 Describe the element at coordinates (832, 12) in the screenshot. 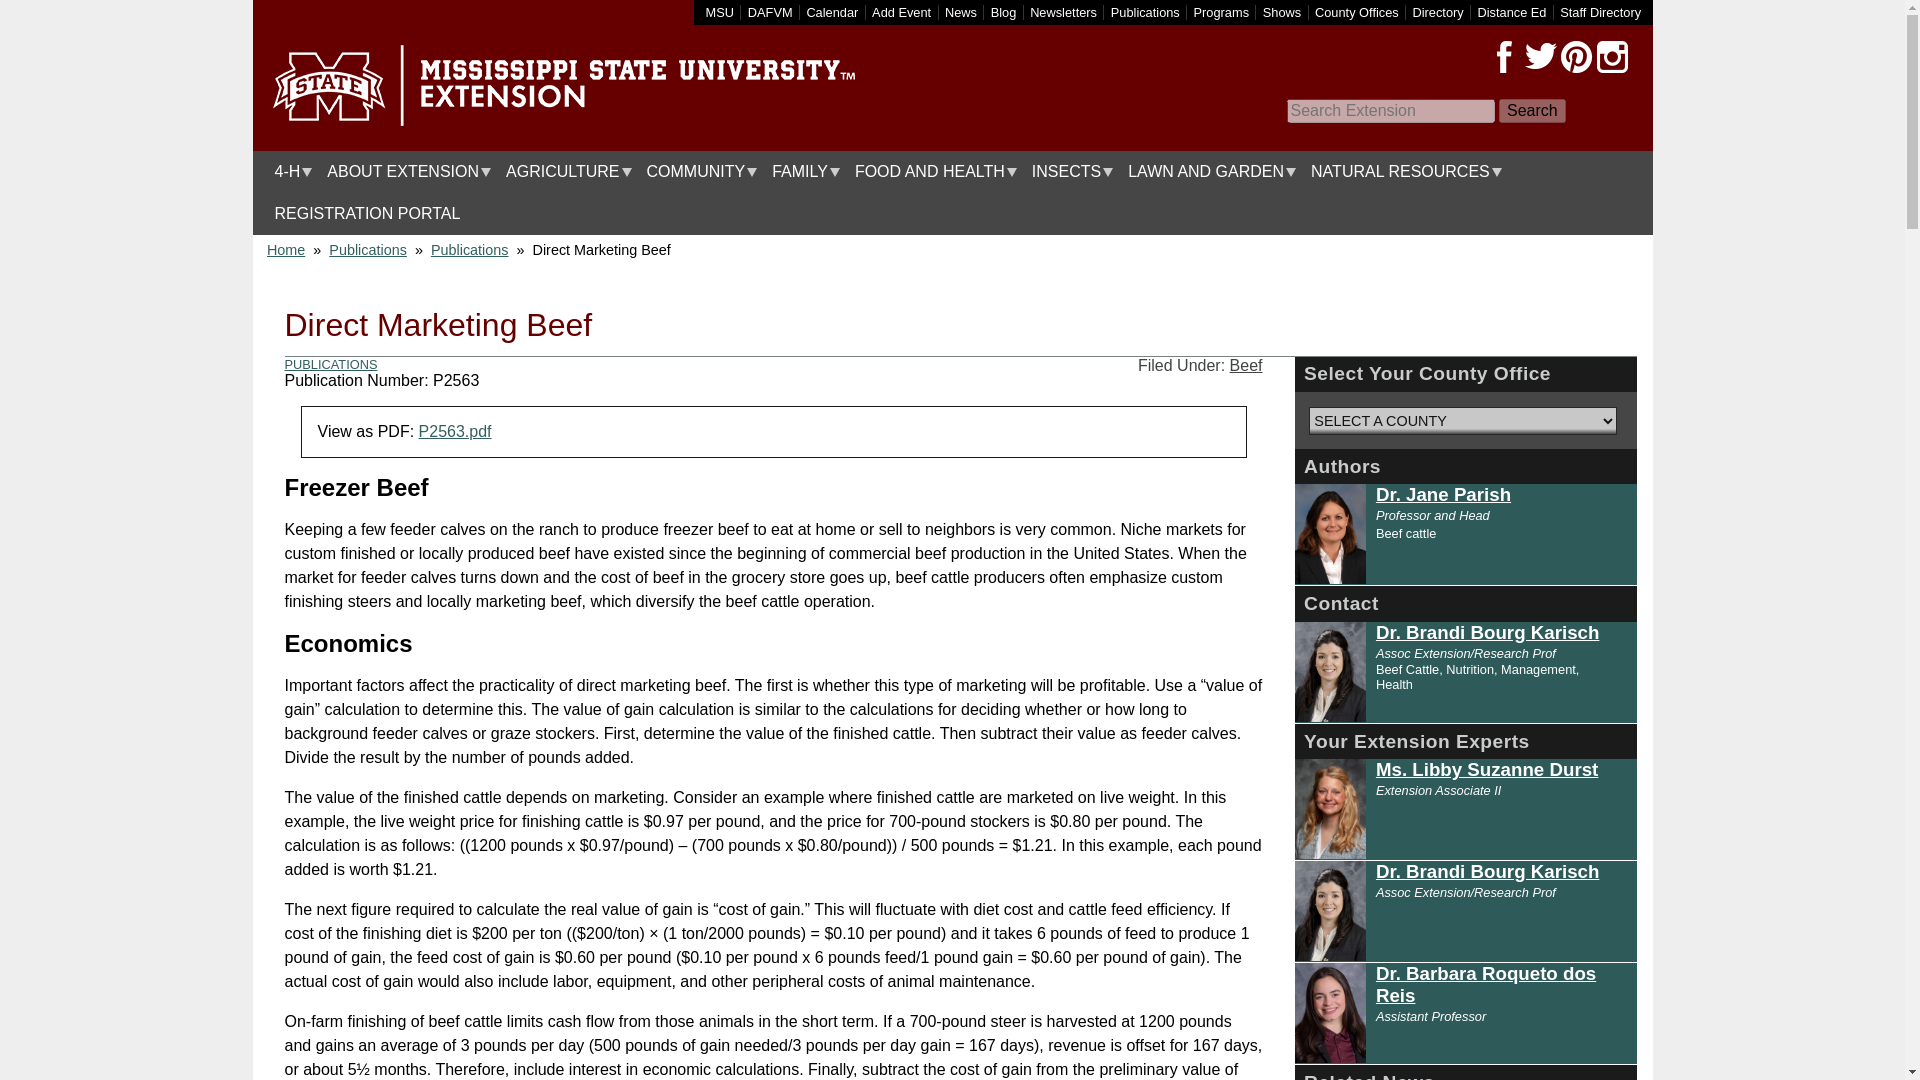

I see `The main event calendar for the MSU Extension Service` at that location.